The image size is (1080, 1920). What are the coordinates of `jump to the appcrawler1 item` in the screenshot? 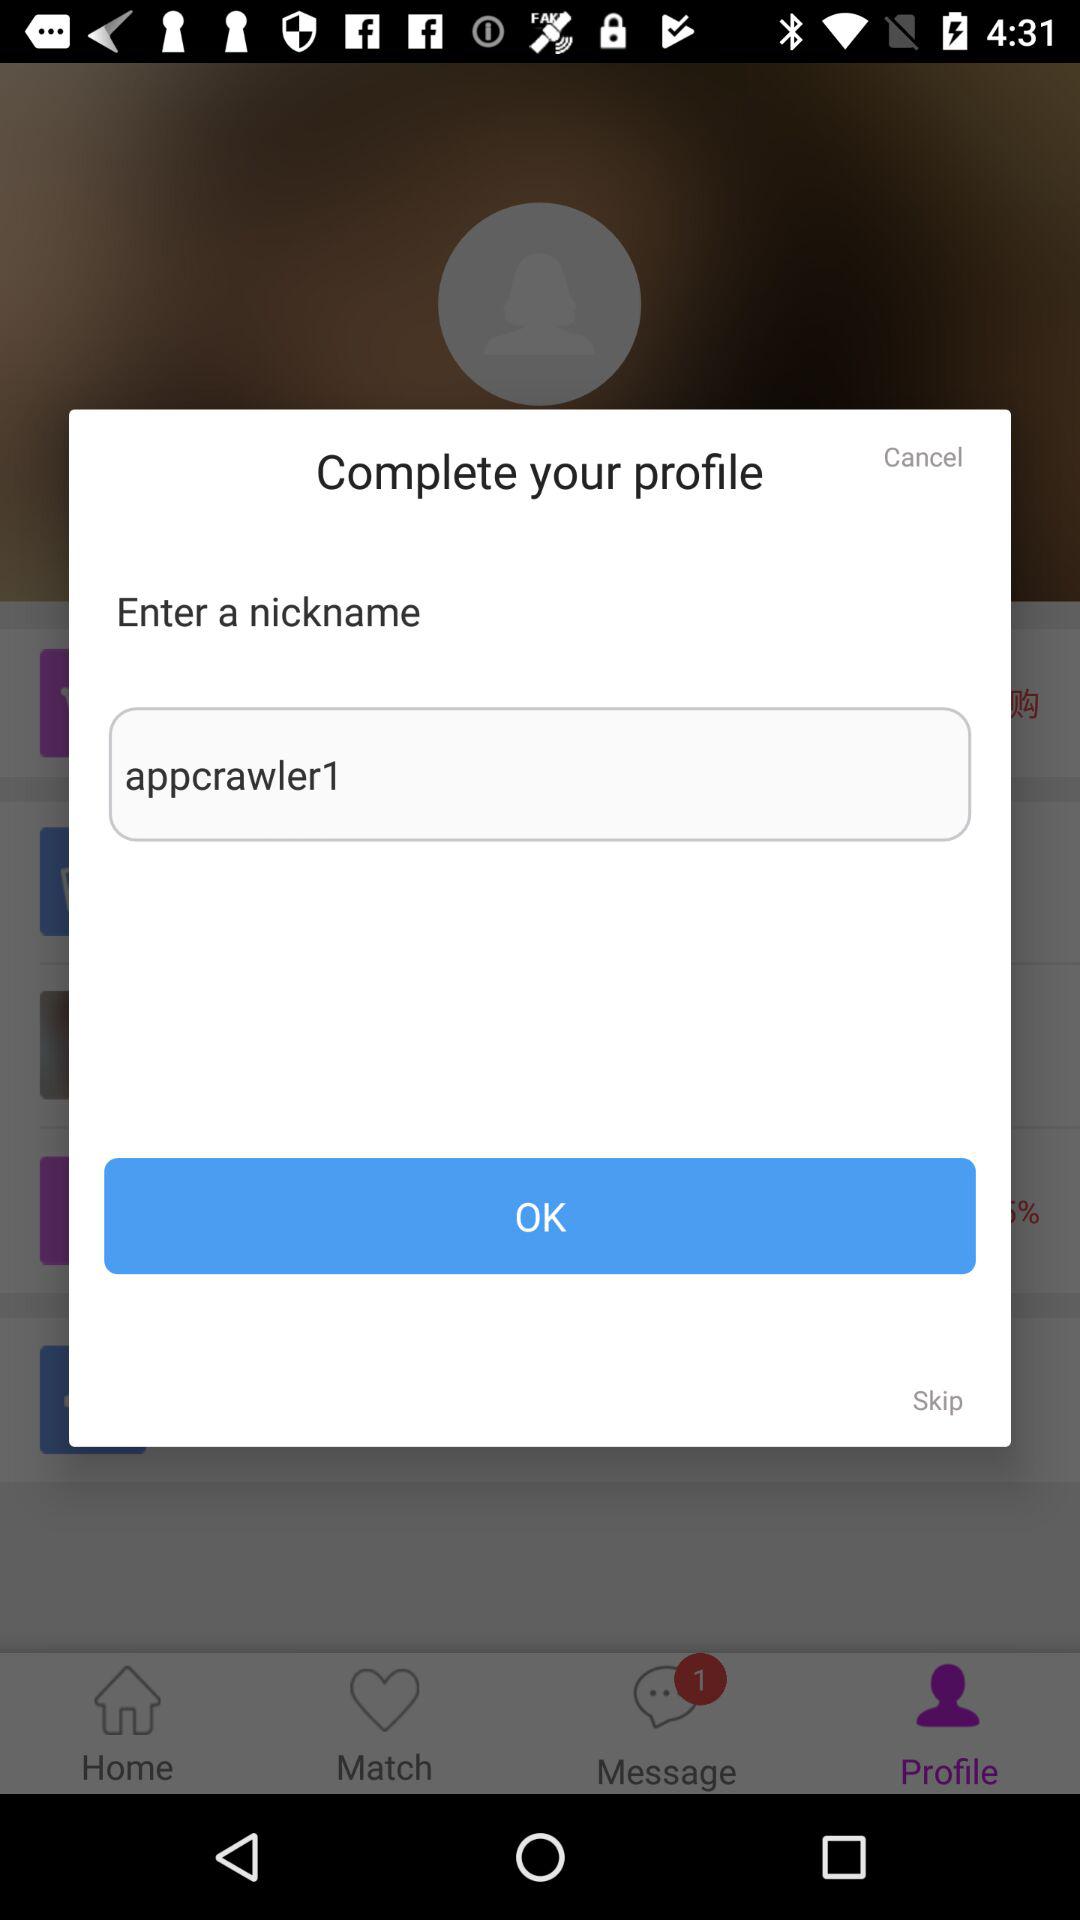 It's located at (540, 774).